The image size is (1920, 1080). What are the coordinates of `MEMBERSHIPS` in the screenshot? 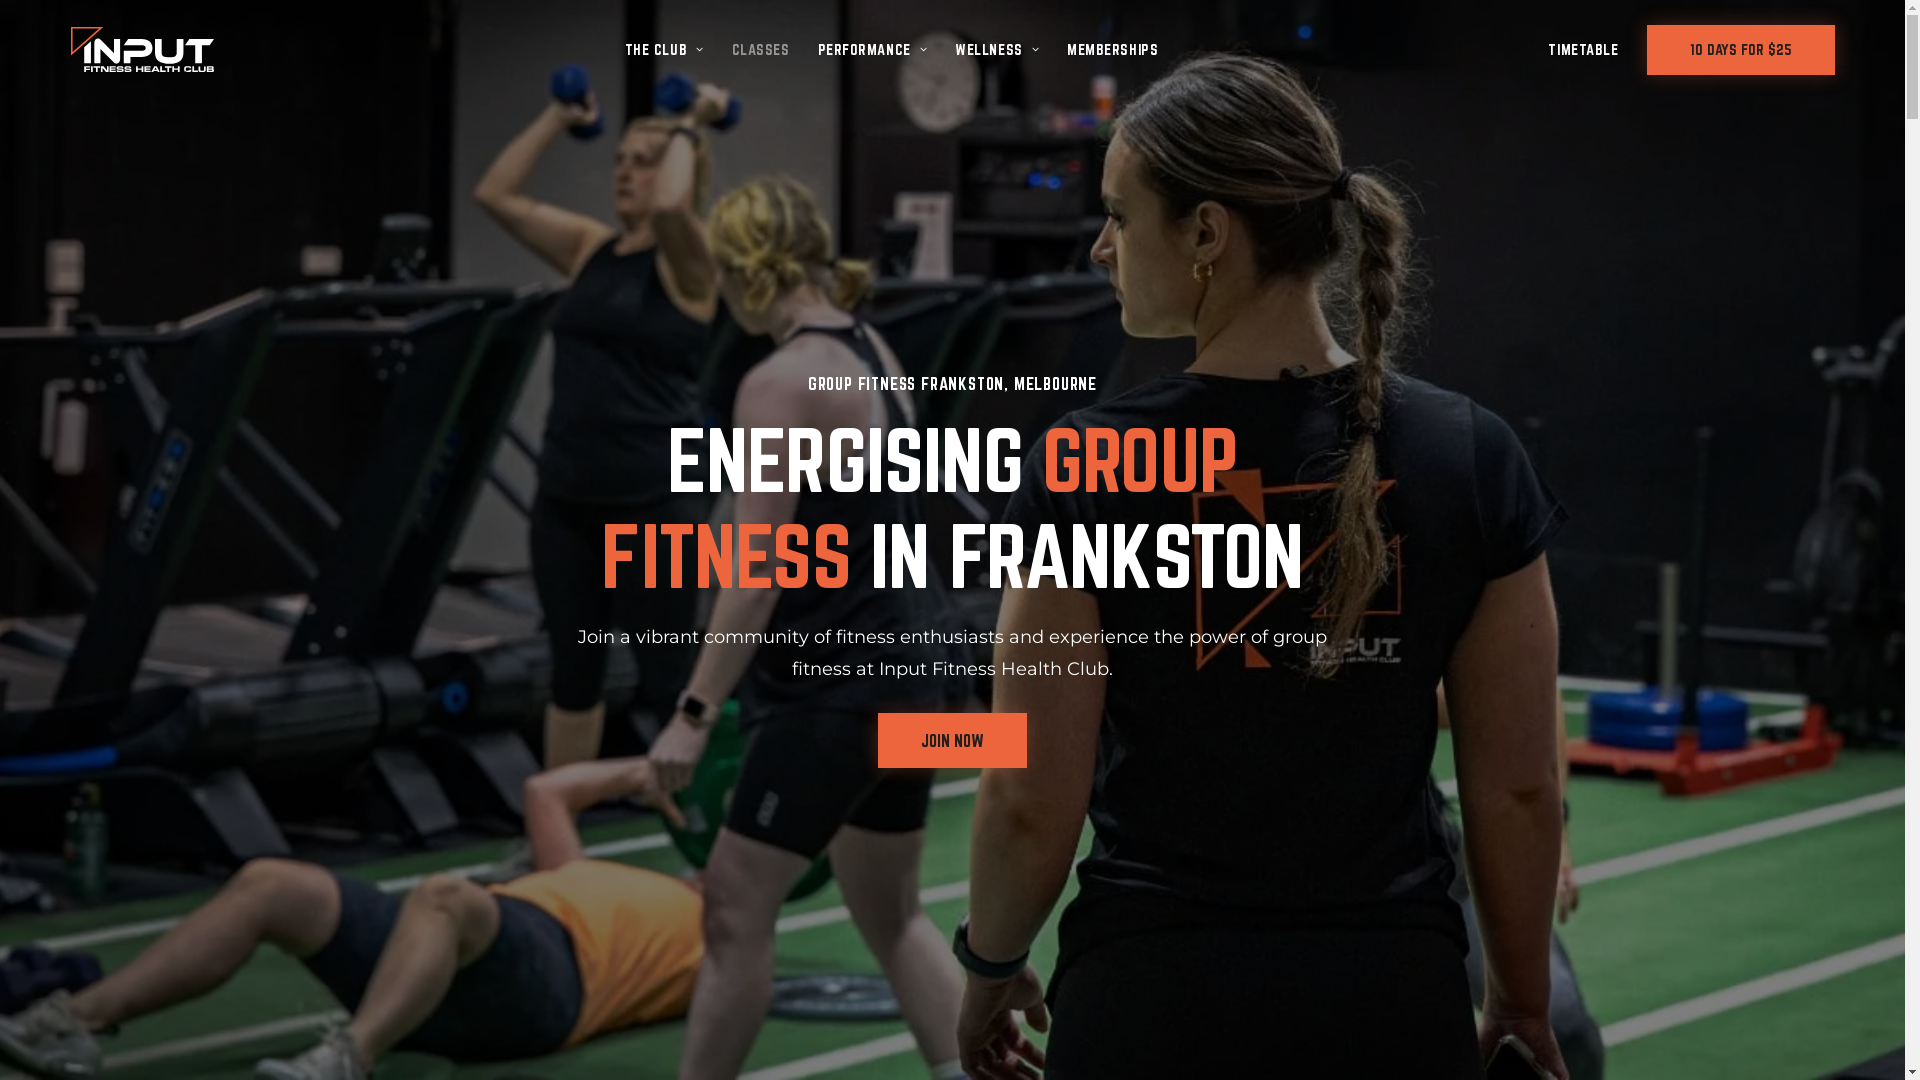 It's located at (1112, 50).